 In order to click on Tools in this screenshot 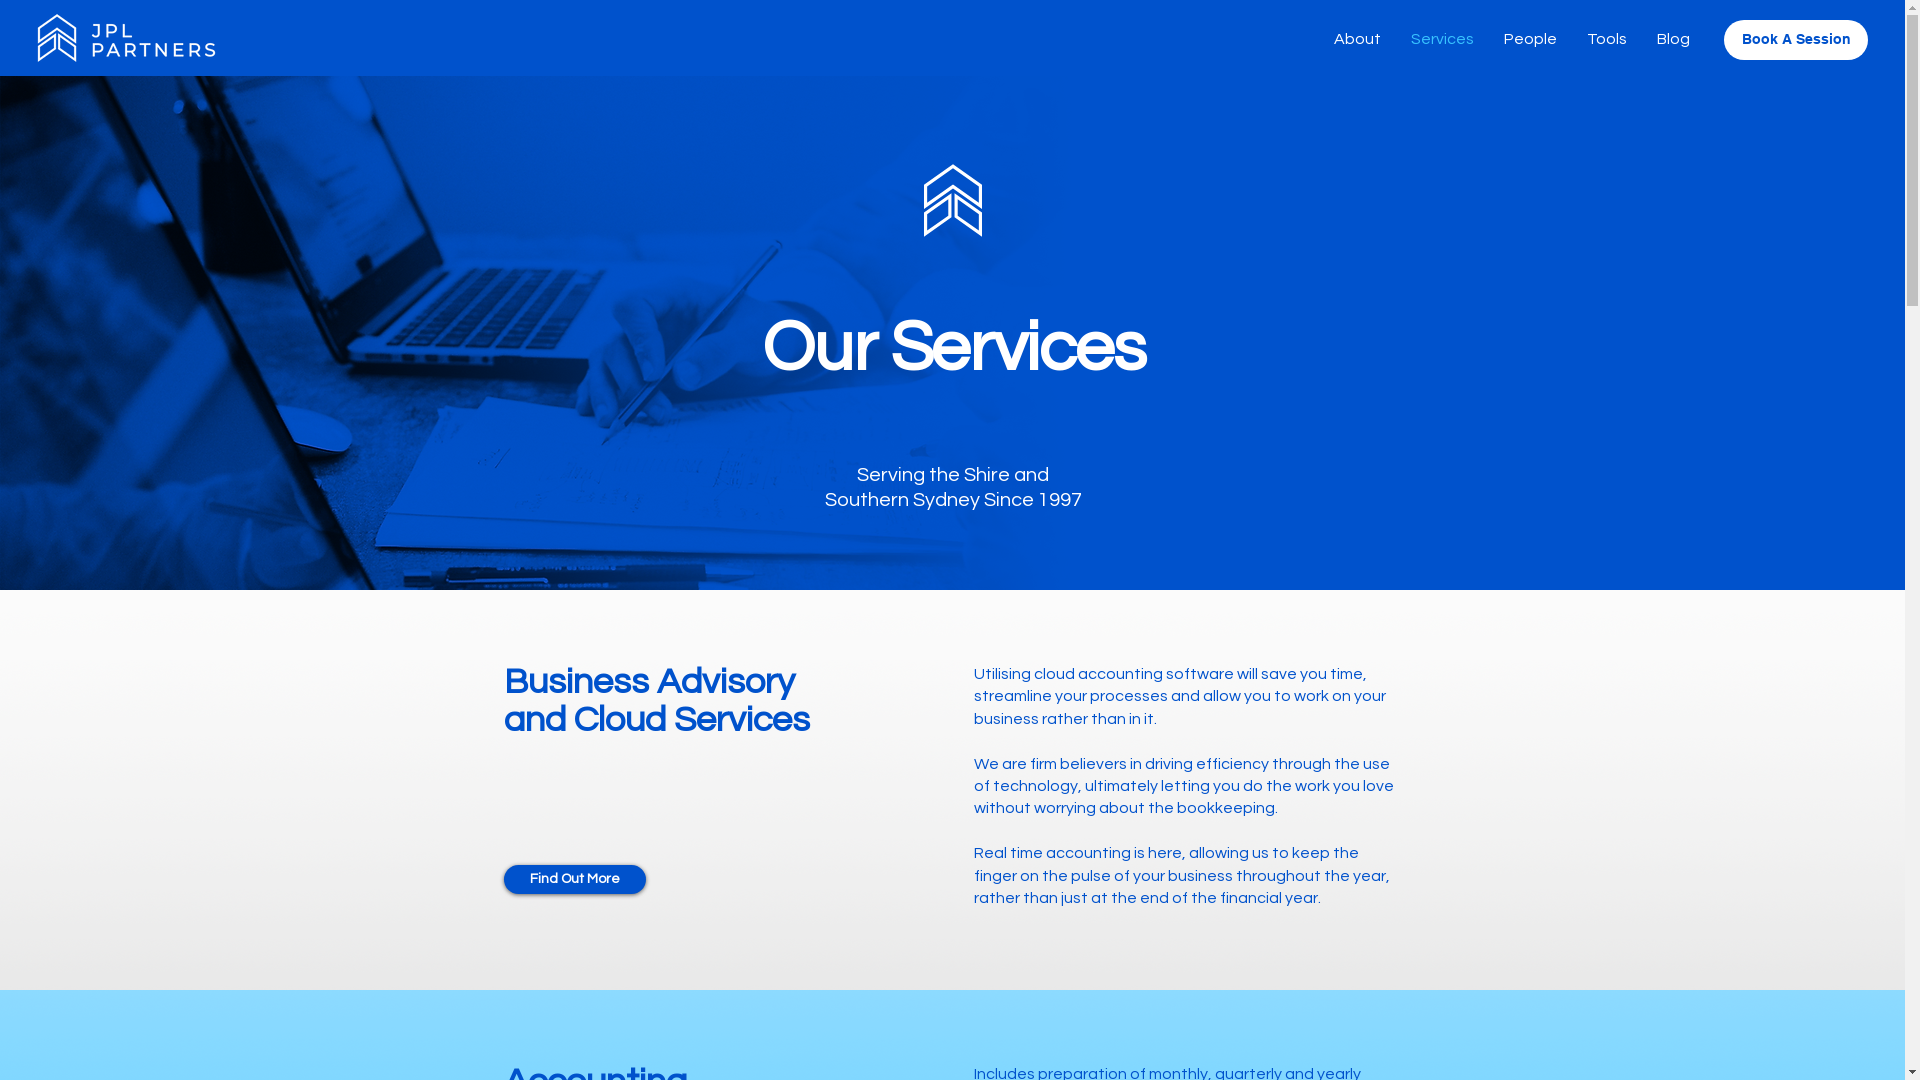, I will do `click(1607, 39)`.